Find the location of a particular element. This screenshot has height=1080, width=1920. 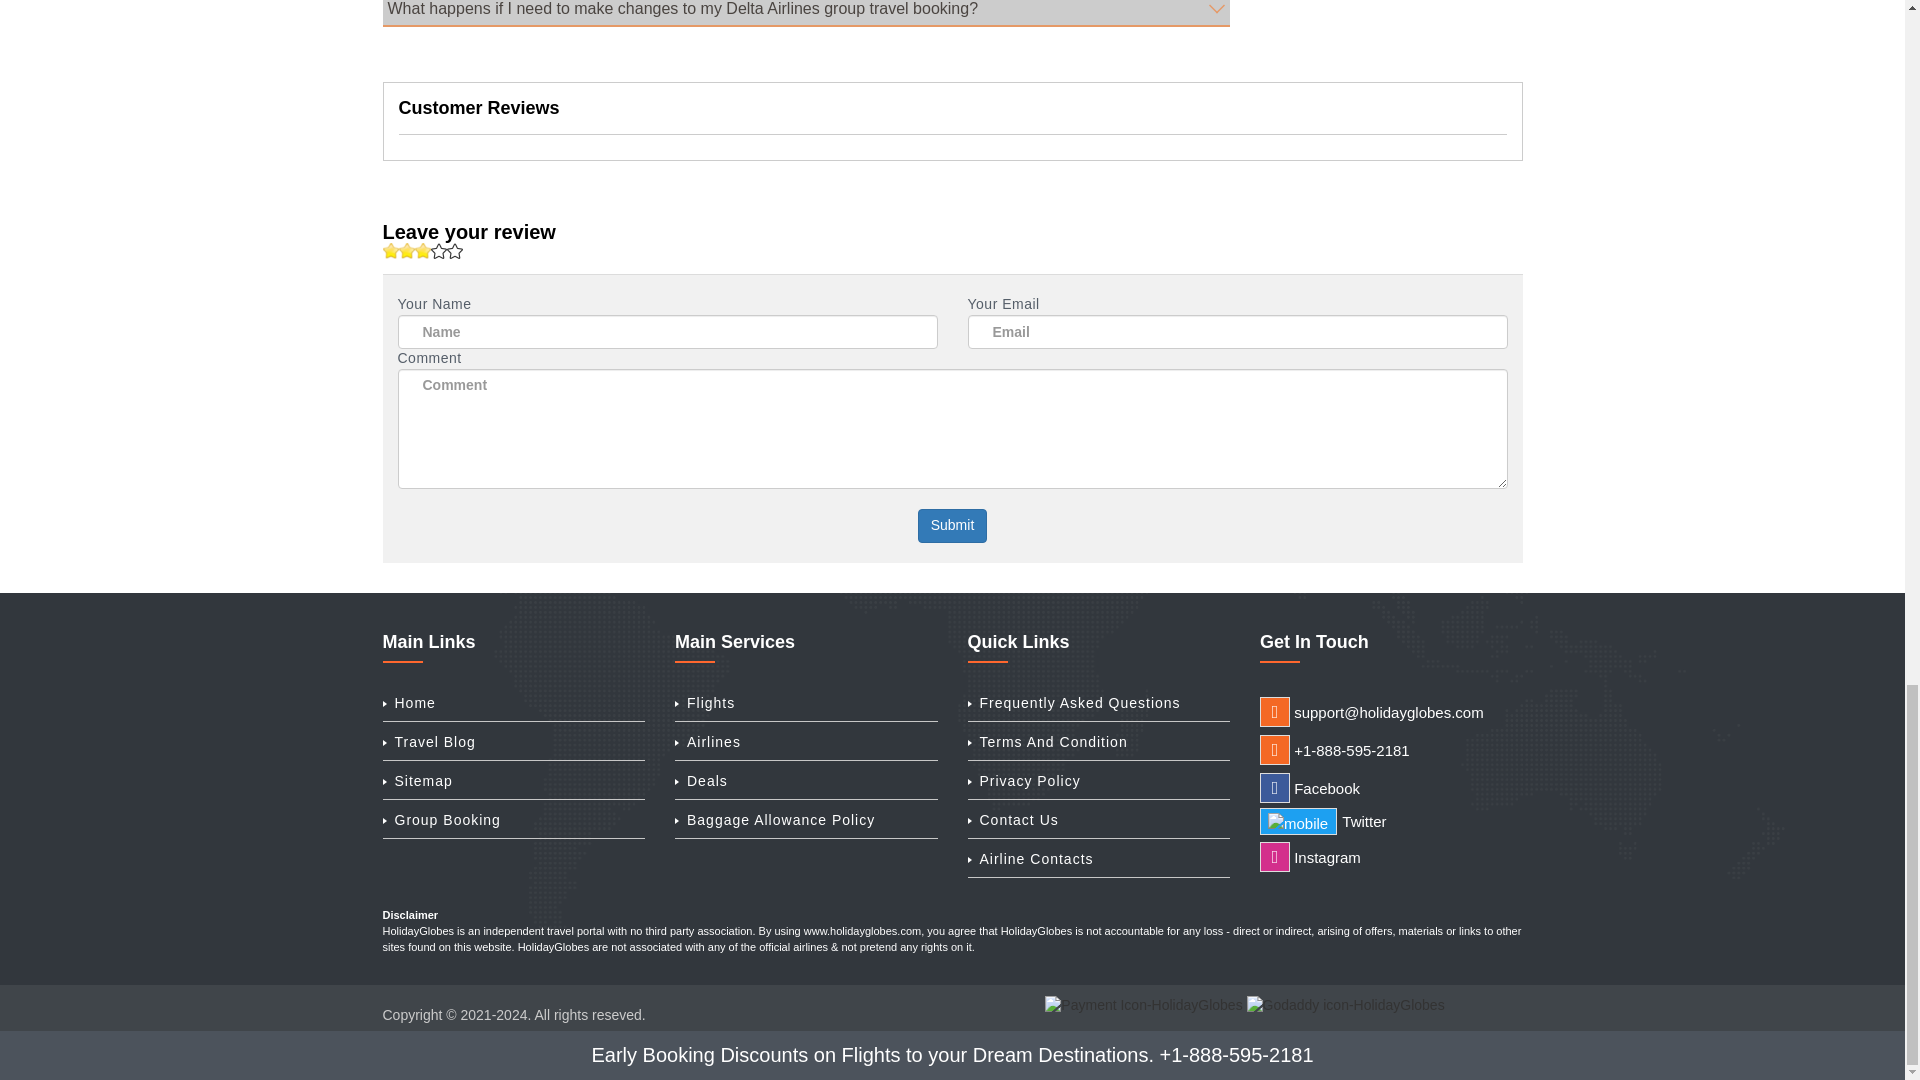

Baggage Allowance Policy is located at coordinates (781, 820).